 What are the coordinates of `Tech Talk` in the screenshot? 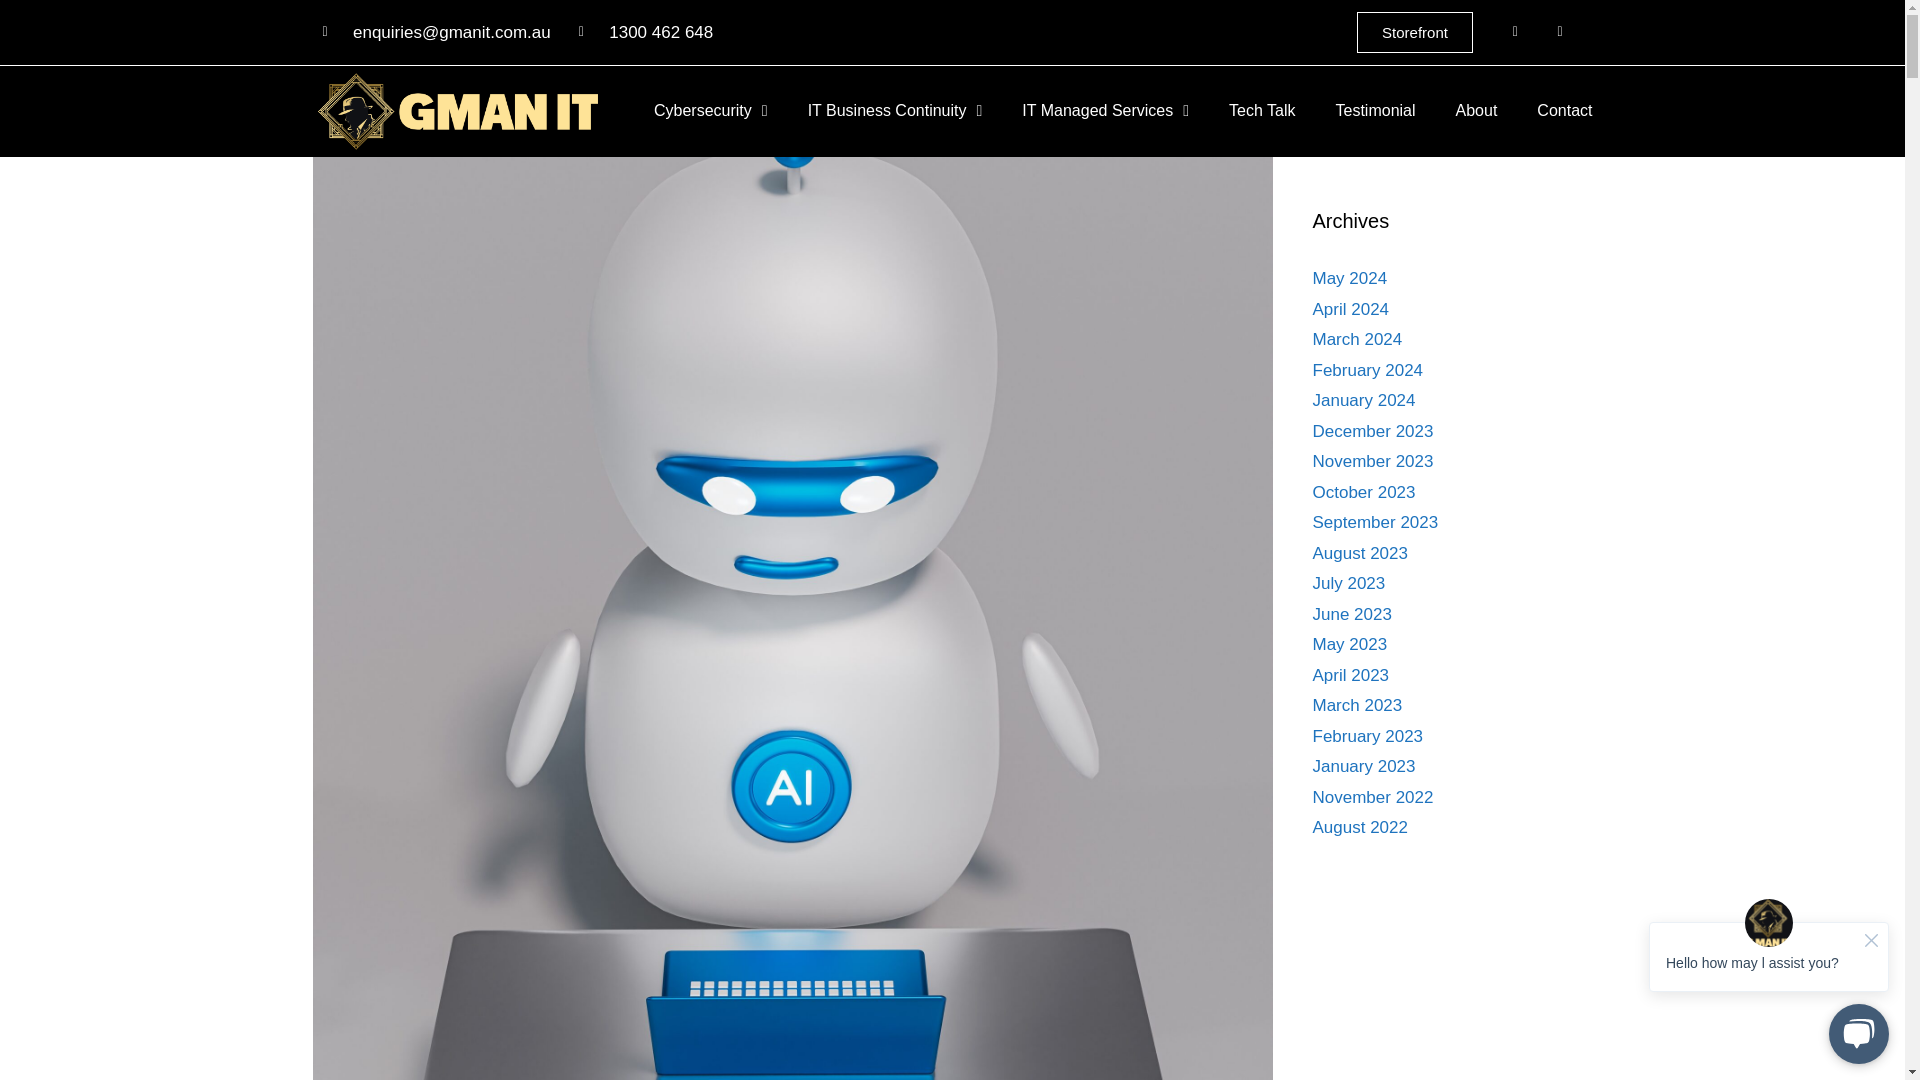 It's located at (1261, 110).